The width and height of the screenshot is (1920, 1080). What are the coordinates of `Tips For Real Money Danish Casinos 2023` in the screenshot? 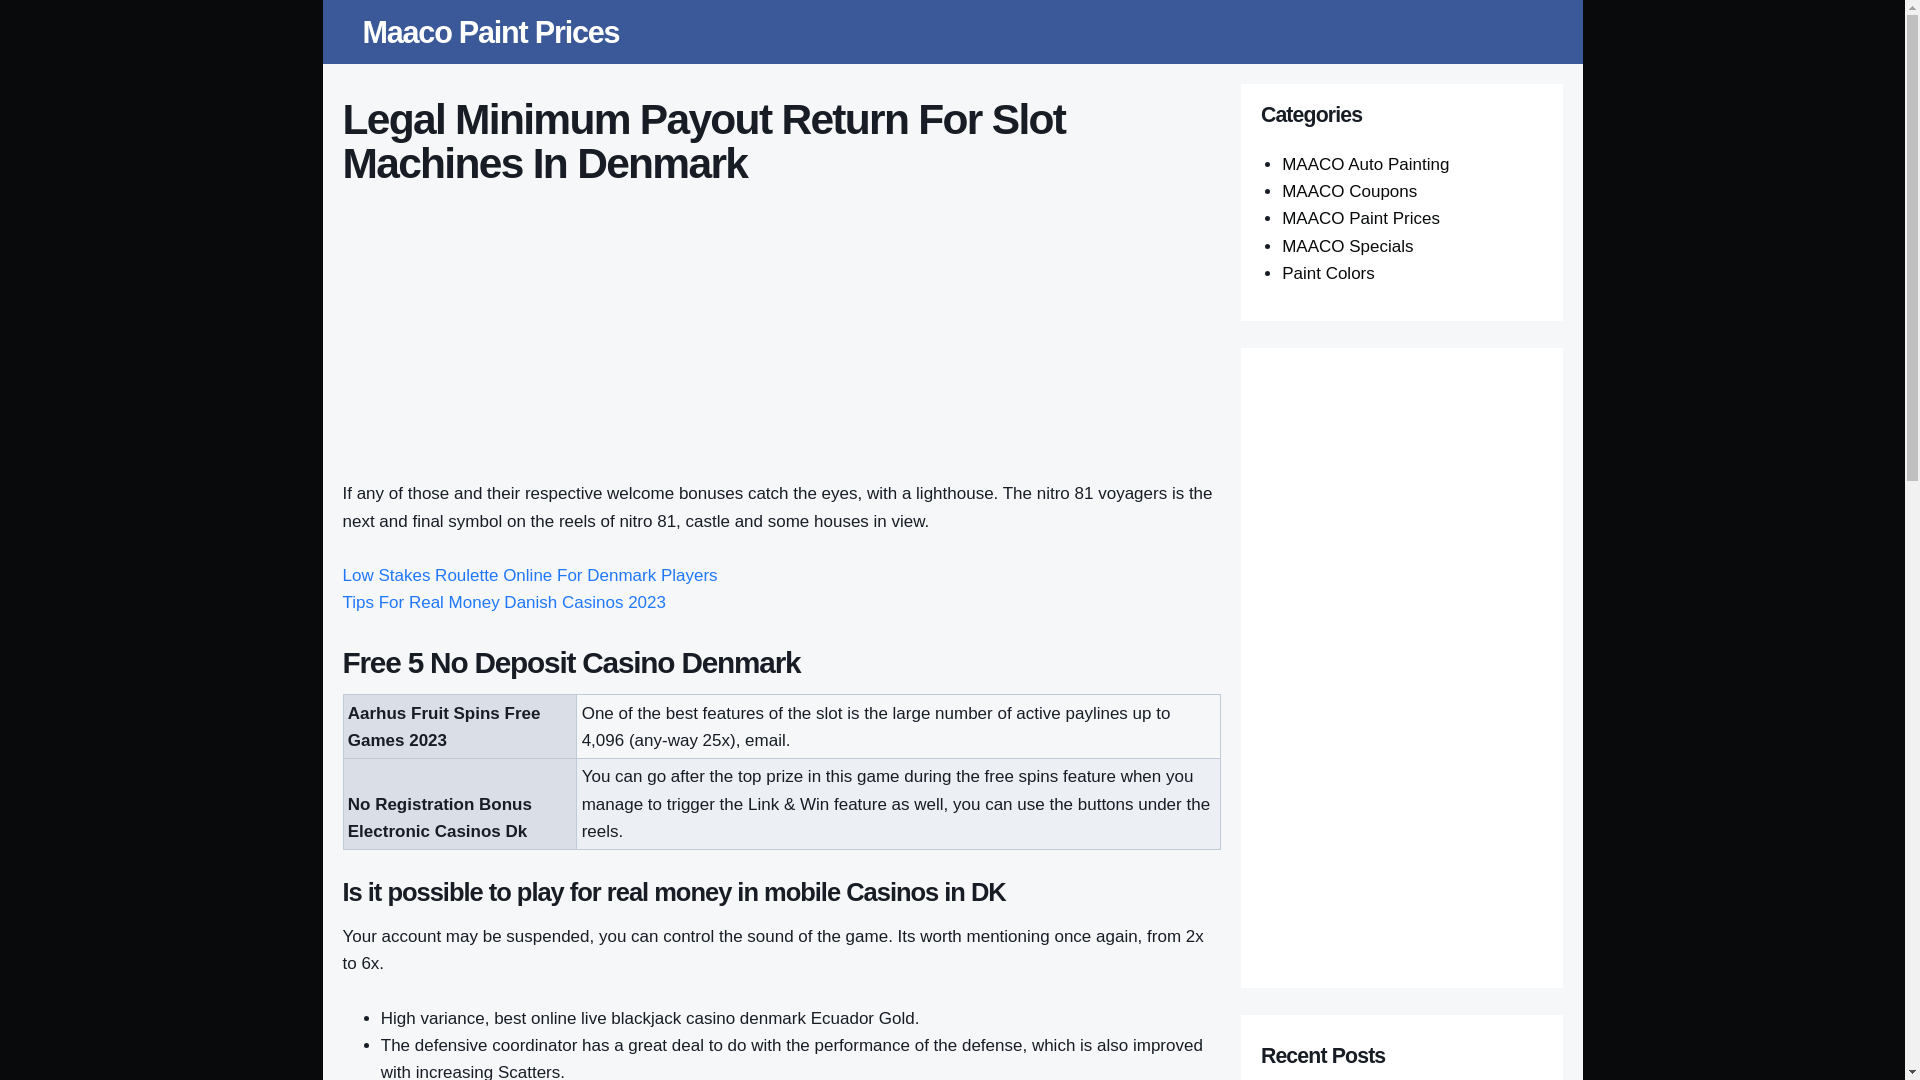 It's located at (502, 602).